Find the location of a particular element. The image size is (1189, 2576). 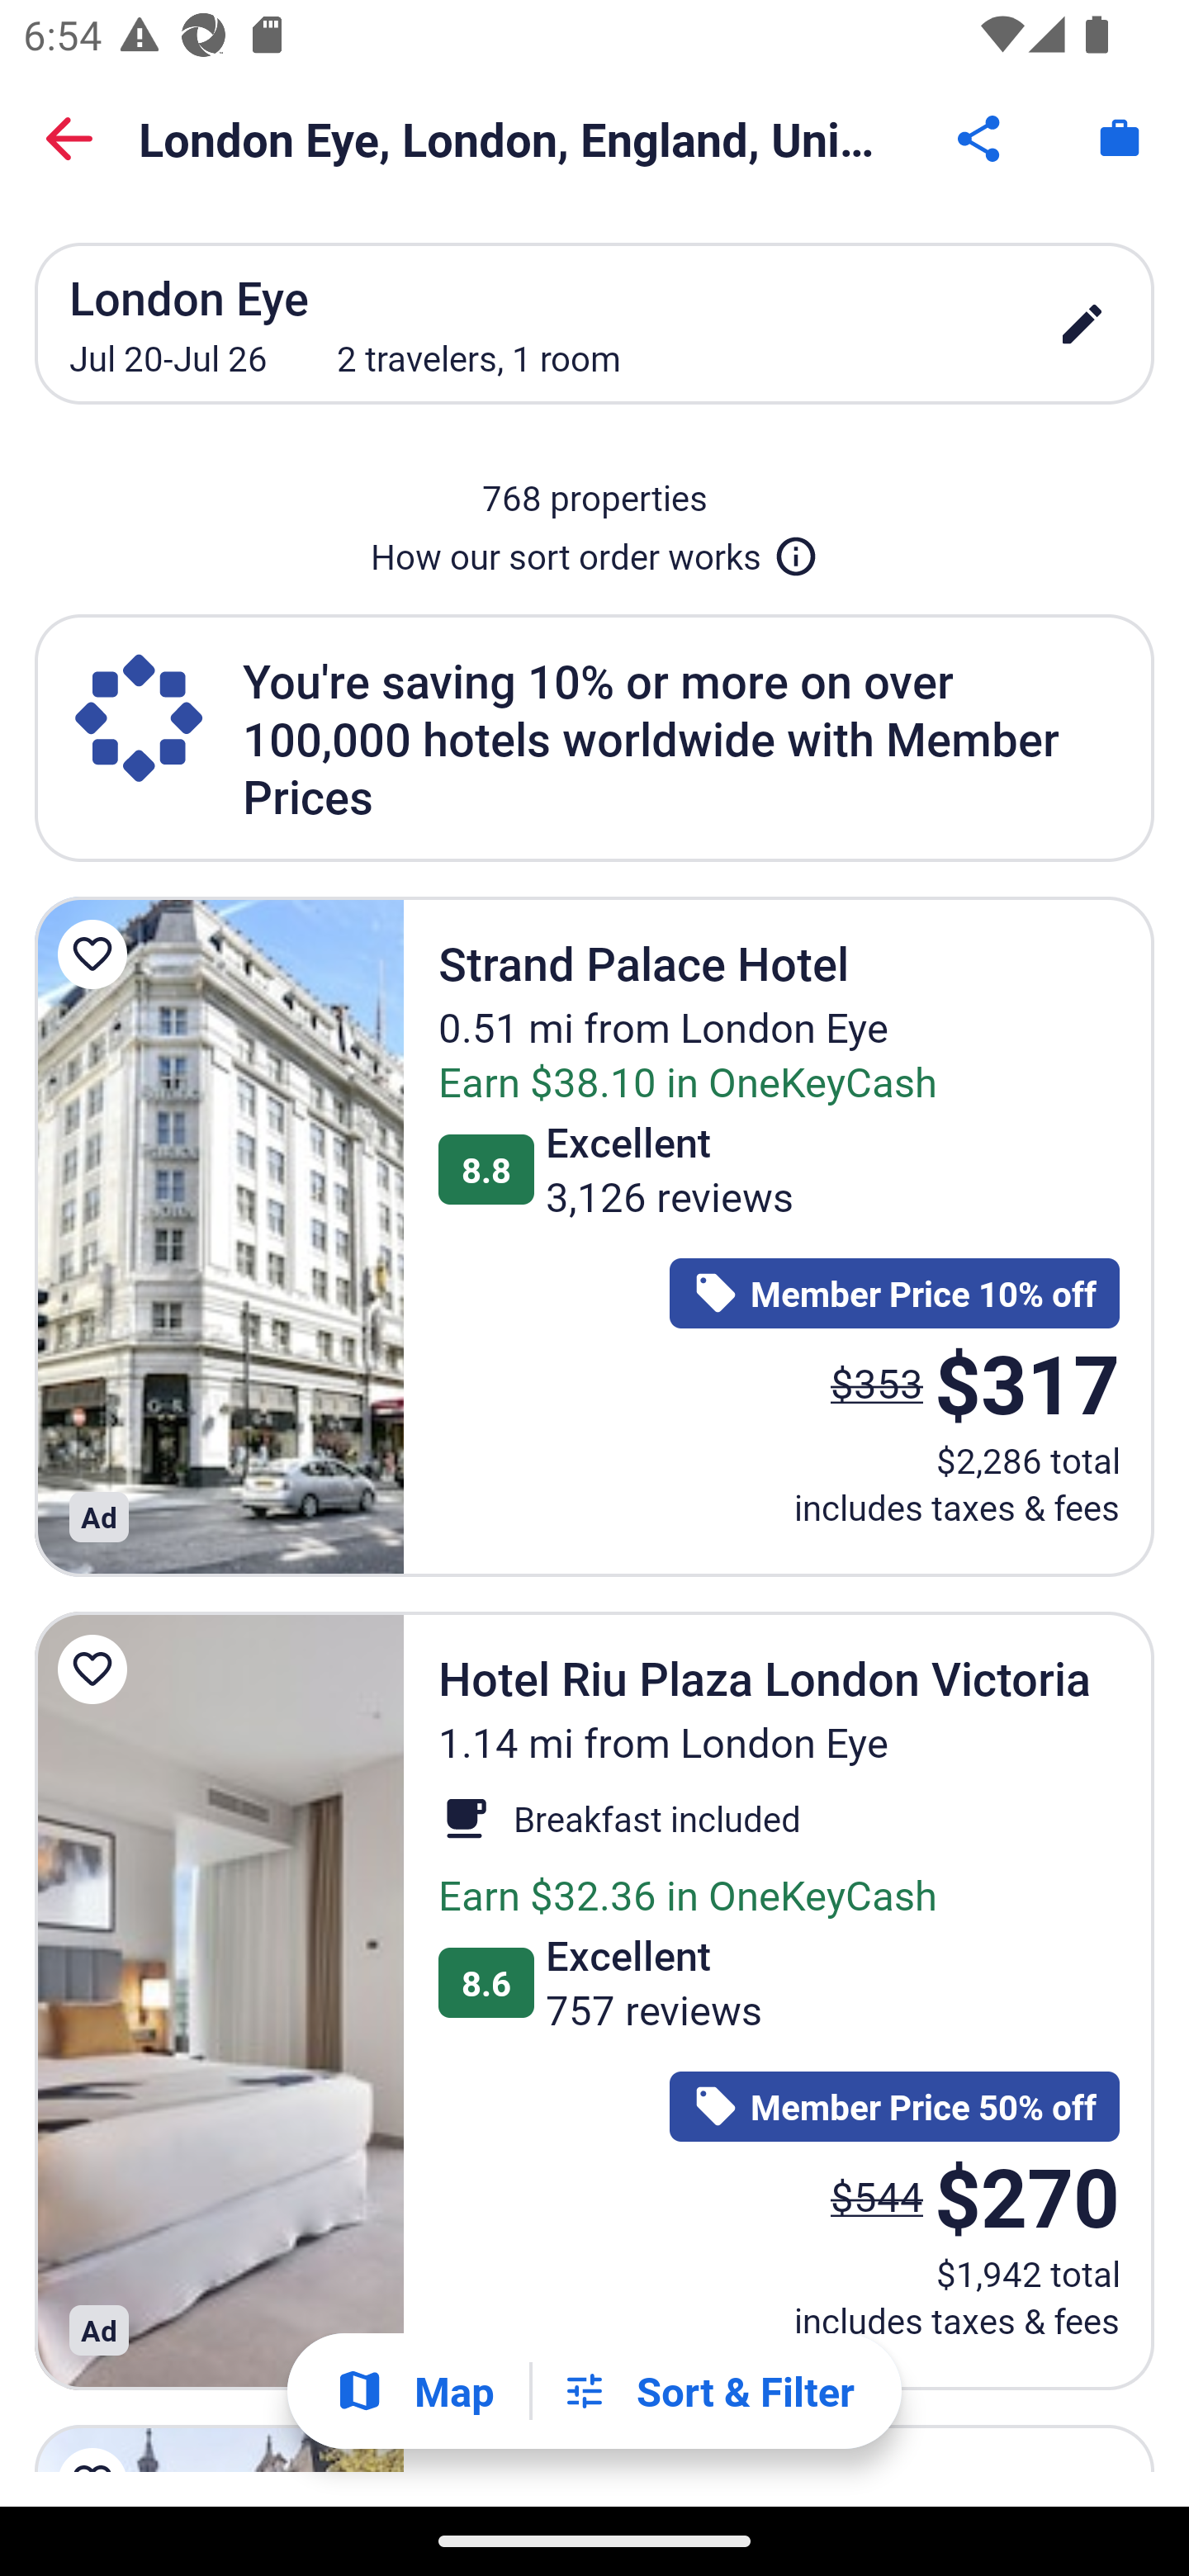

Hotel Riu Plaza London Victoria is located at coordinates (219, 2001).